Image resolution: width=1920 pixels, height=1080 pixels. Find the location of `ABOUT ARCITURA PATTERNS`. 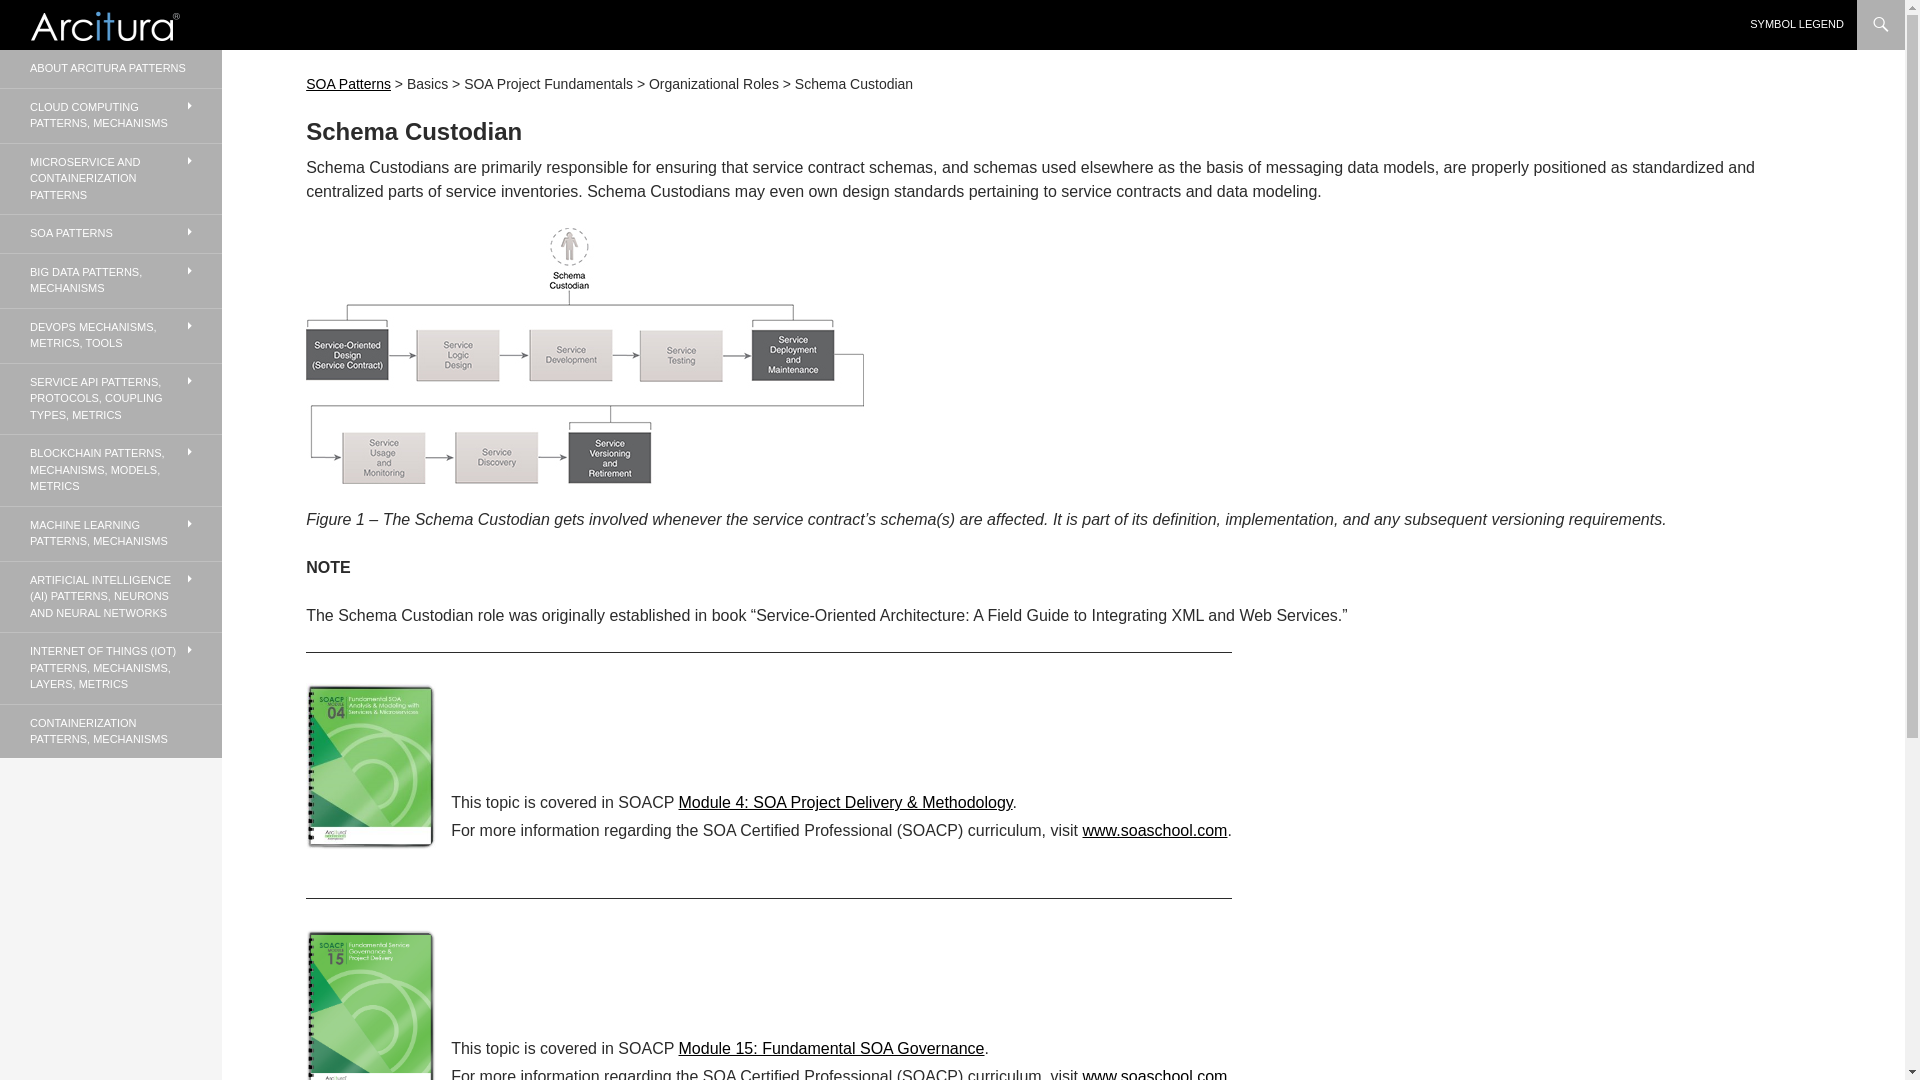

ABOUT ARCITURA PATTERNS is located at coordinates (111, 68).